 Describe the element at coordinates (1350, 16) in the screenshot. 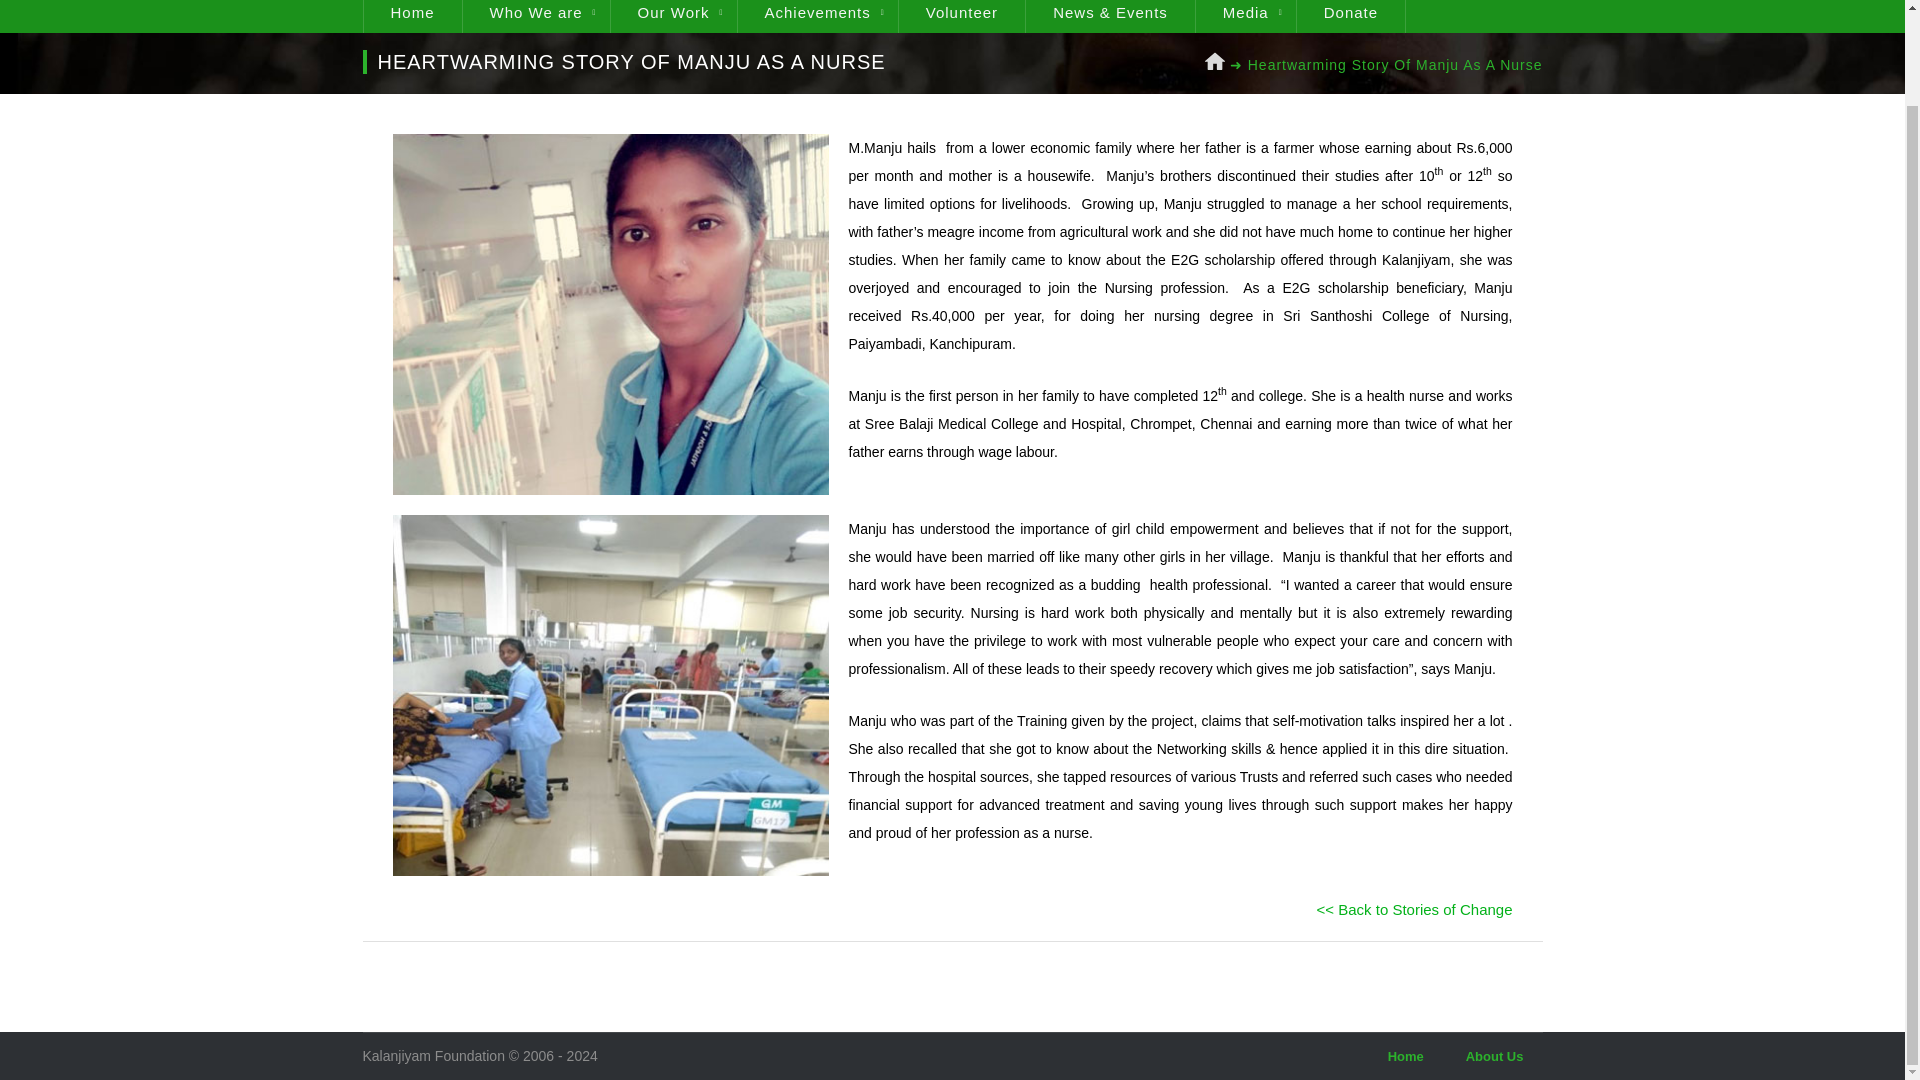

I see `Donate` at that location.